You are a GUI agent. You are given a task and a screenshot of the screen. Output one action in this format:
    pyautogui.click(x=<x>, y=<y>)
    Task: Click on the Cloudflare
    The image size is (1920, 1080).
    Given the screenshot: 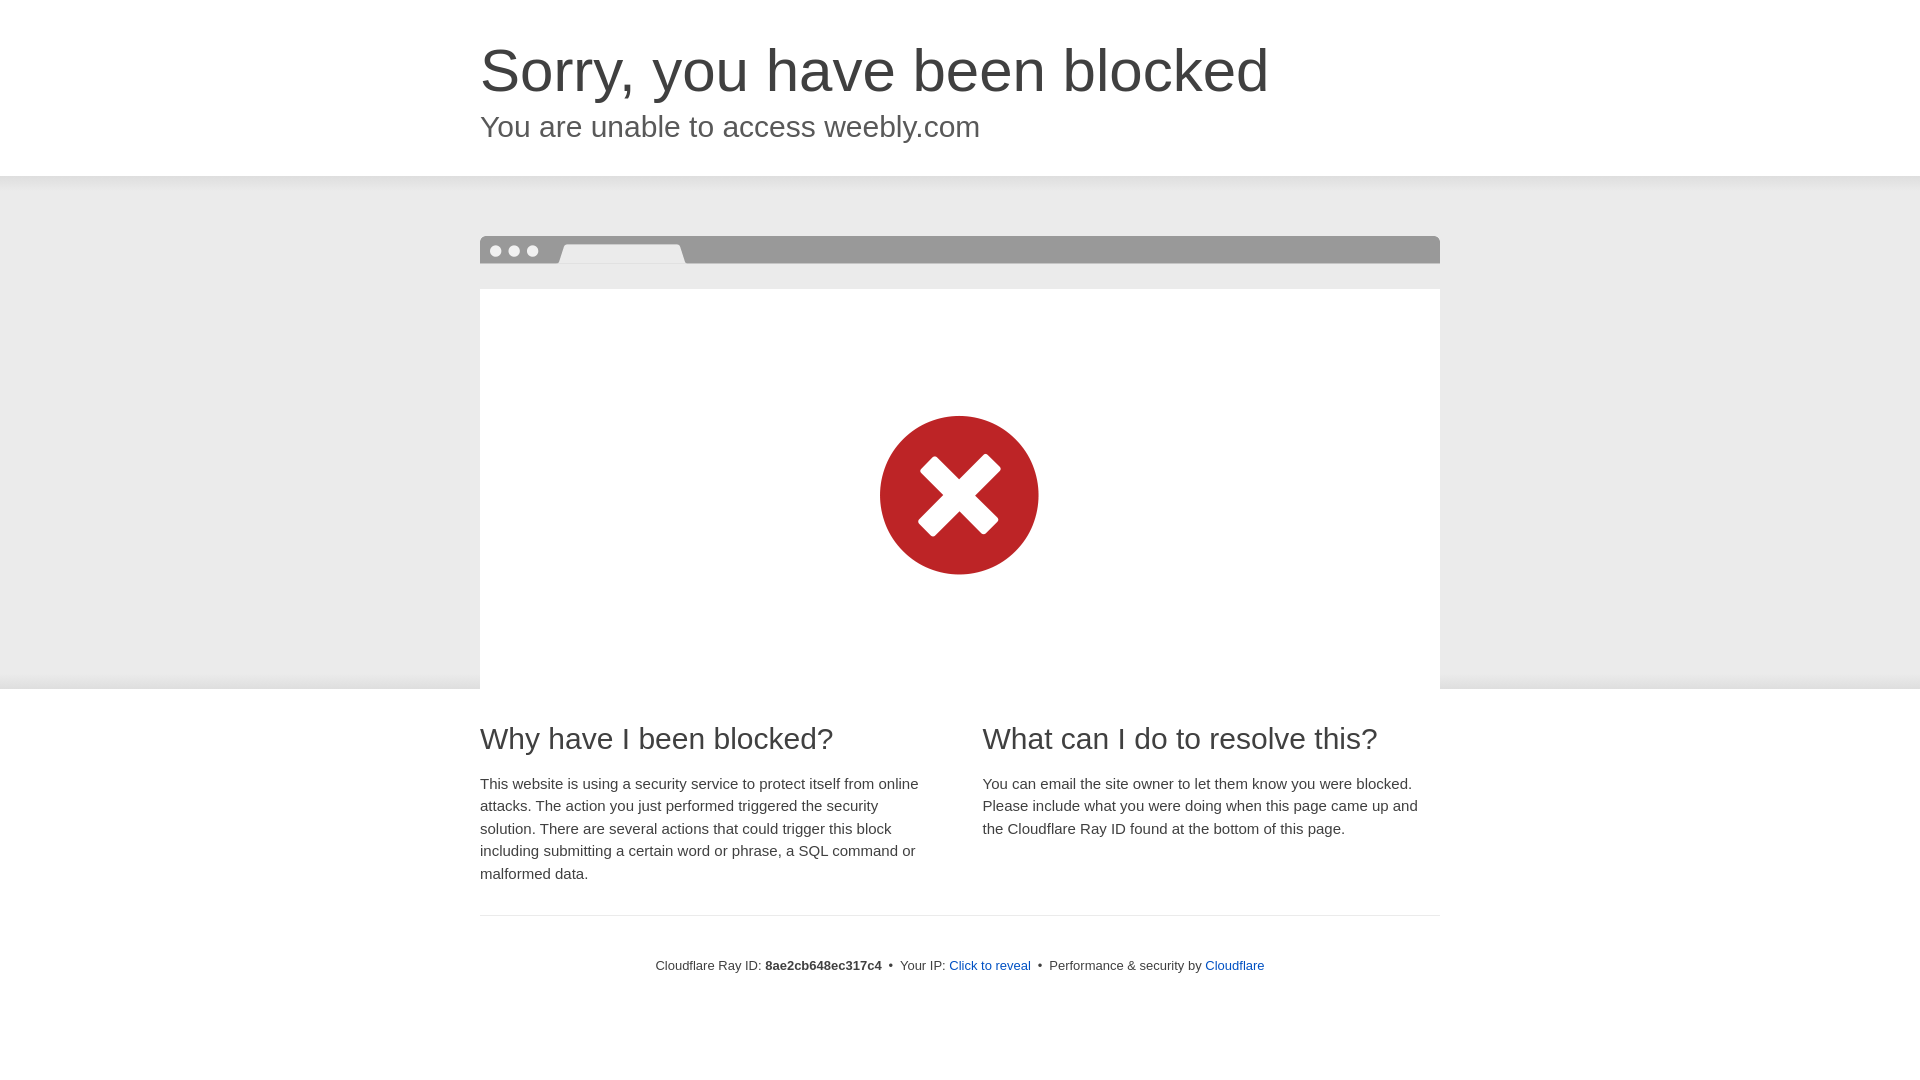 What is the action you would take?
    pyautogui.click(x=1234, y=965)
    